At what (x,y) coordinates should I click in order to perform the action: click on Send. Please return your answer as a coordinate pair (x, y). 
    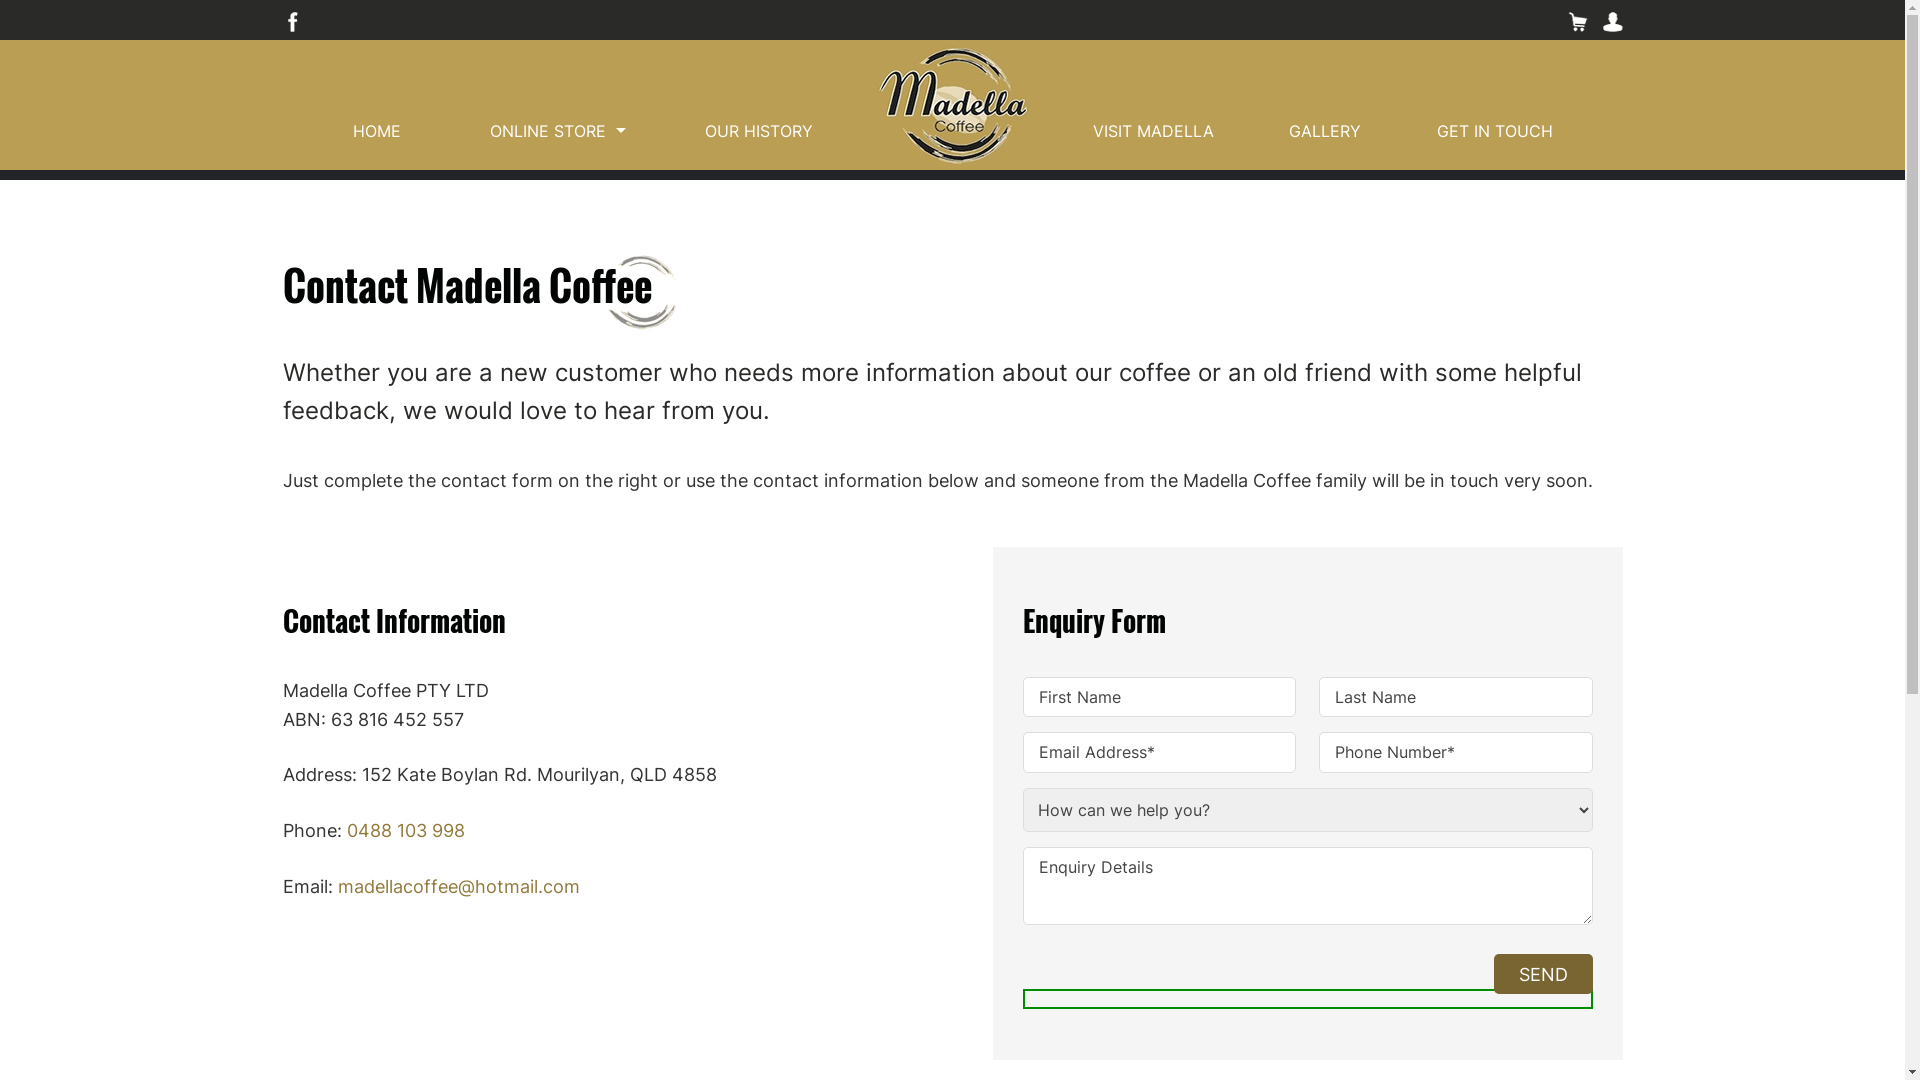
    Looking at the image, I should click on (1544, 974).